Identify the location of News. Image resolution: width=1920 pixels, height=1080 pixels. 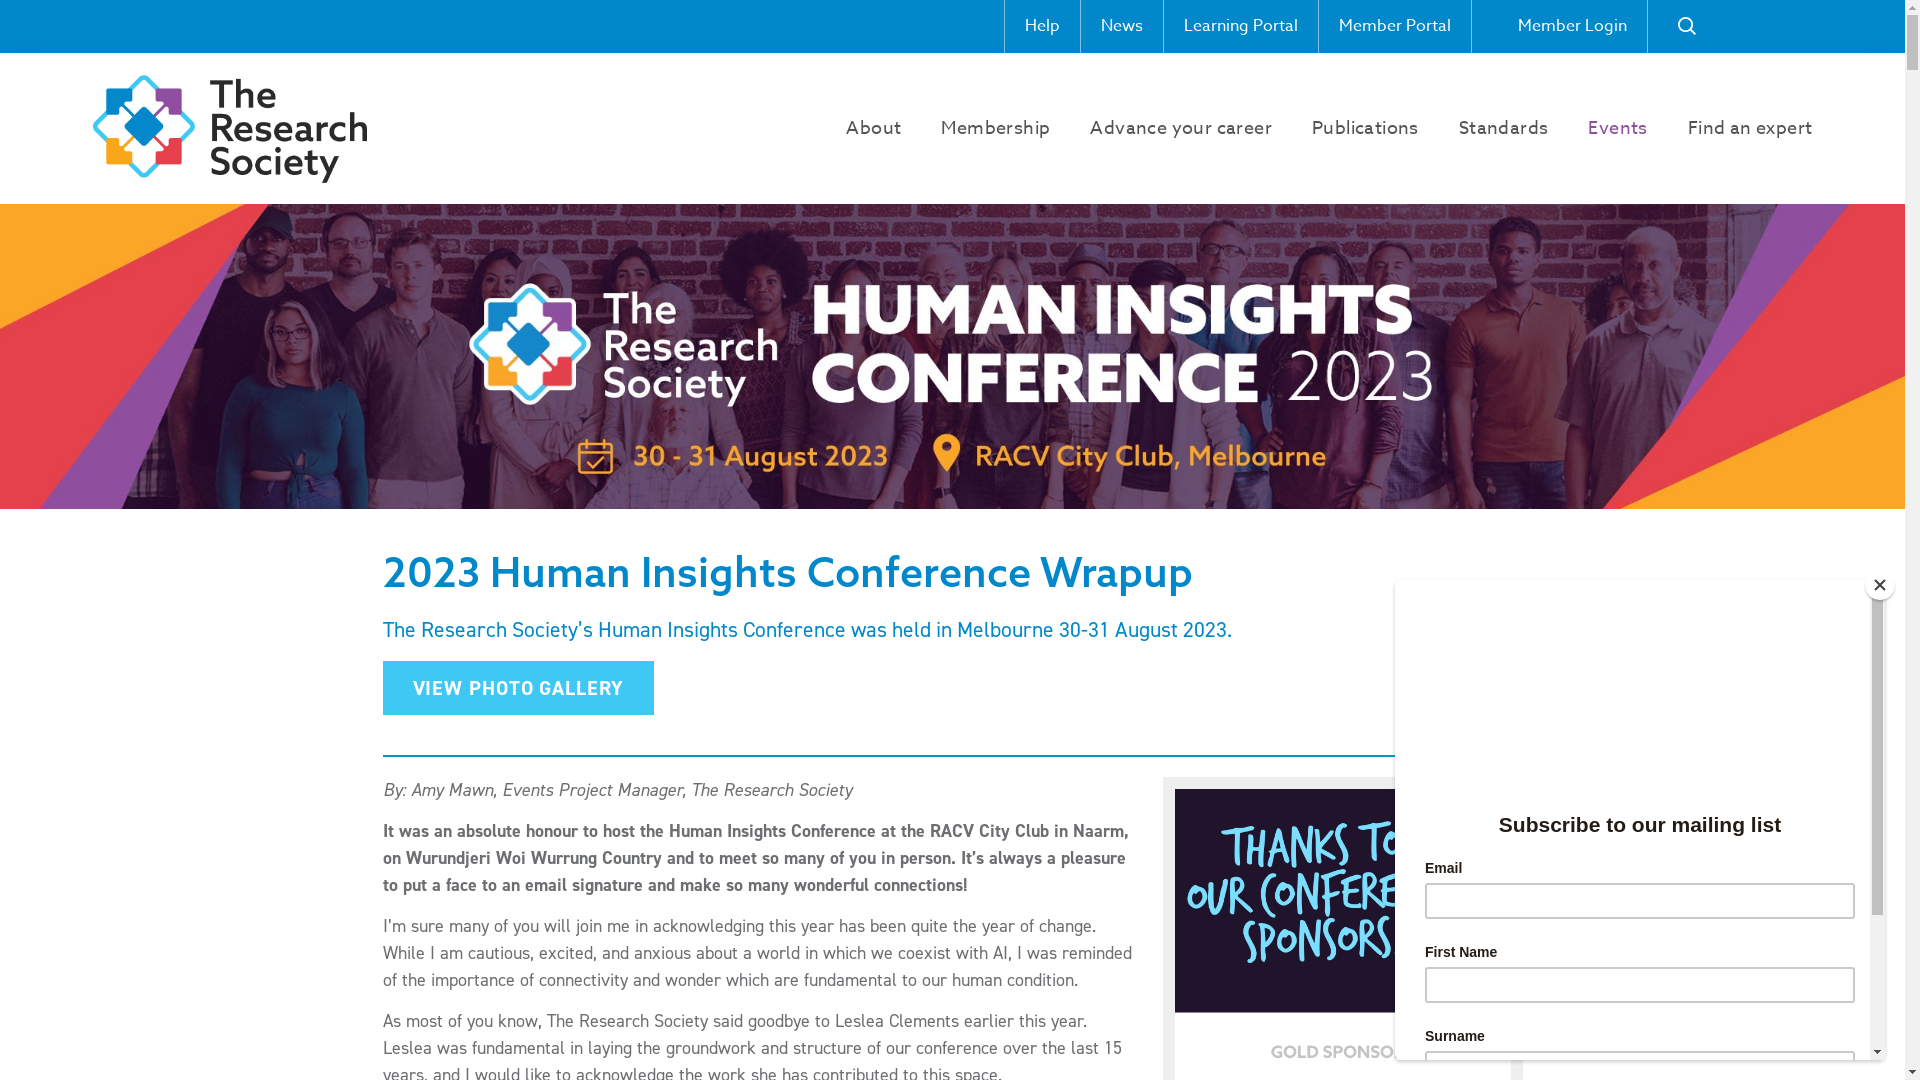
(1122, 26).